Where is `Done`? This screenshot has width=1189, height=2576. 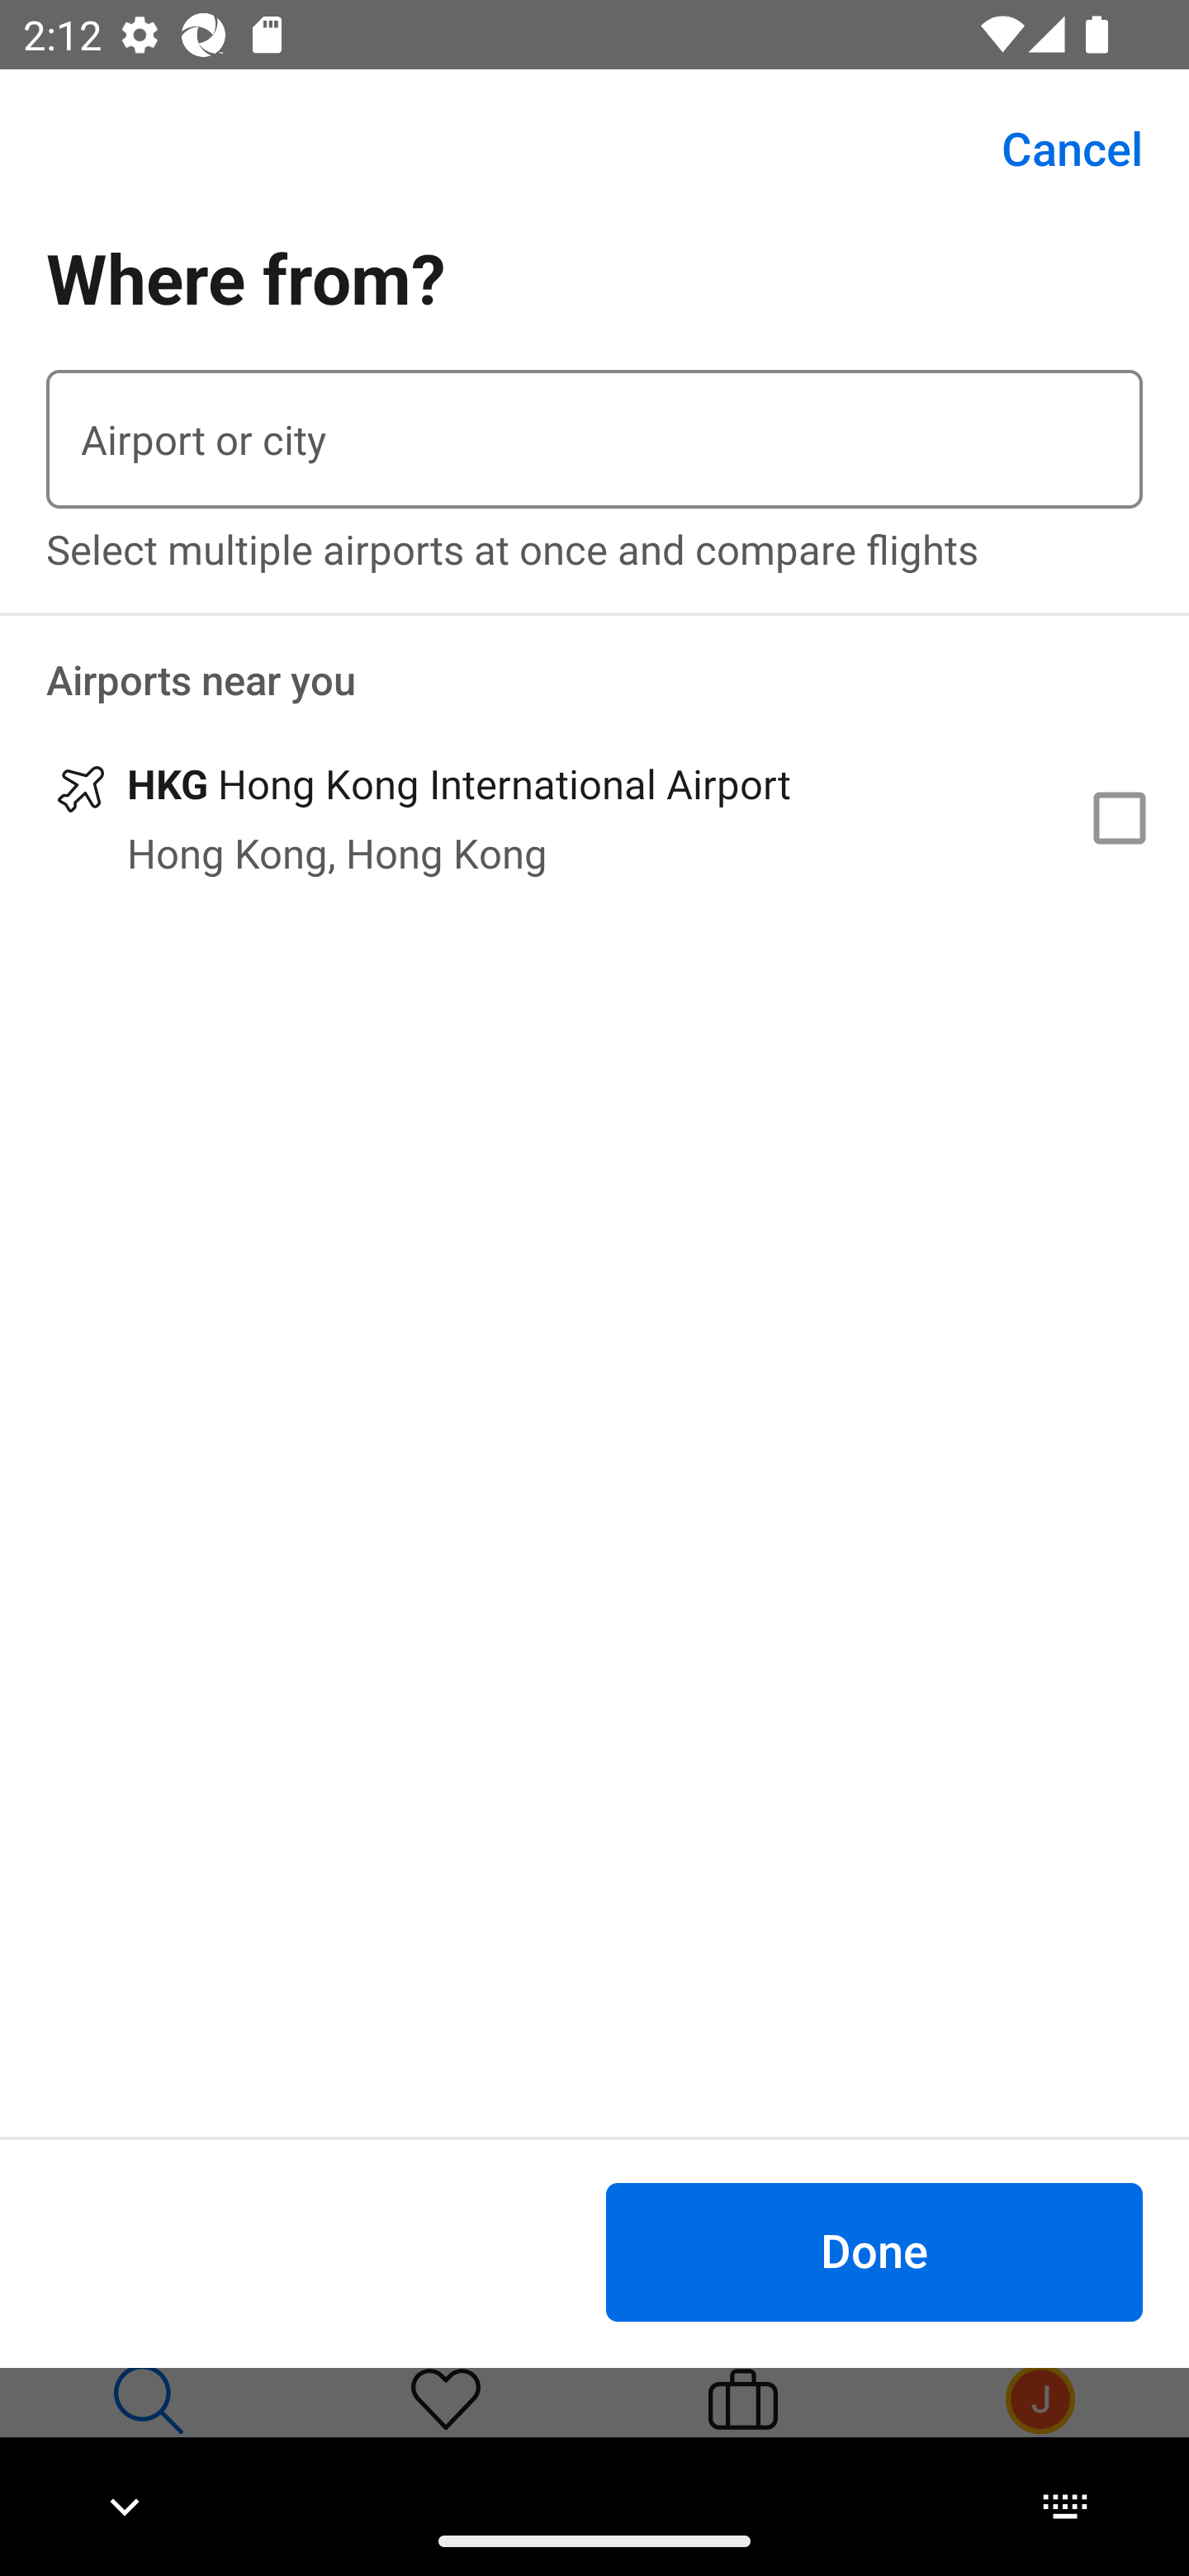 Done is located at coordinates (874, 2251).